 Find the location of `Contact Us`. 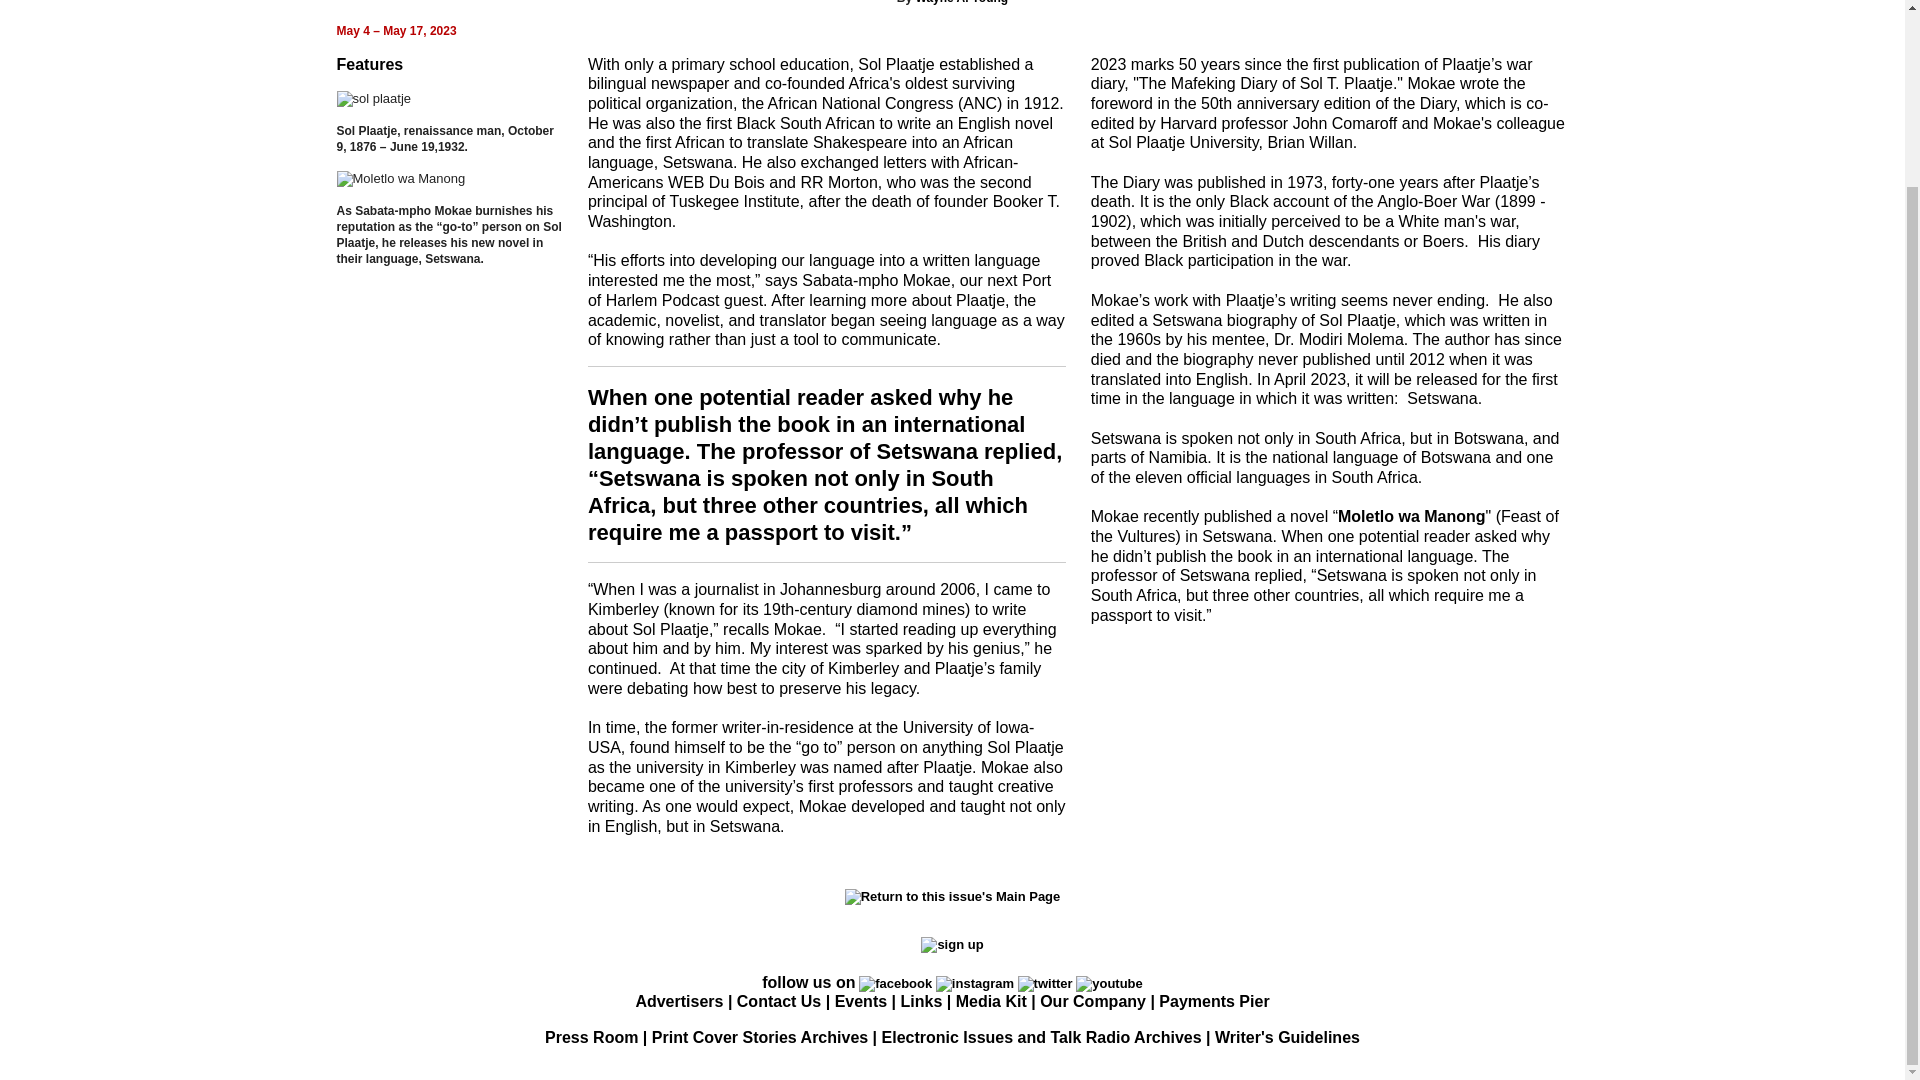

Contact Us is located at coordinates (779, 1000).